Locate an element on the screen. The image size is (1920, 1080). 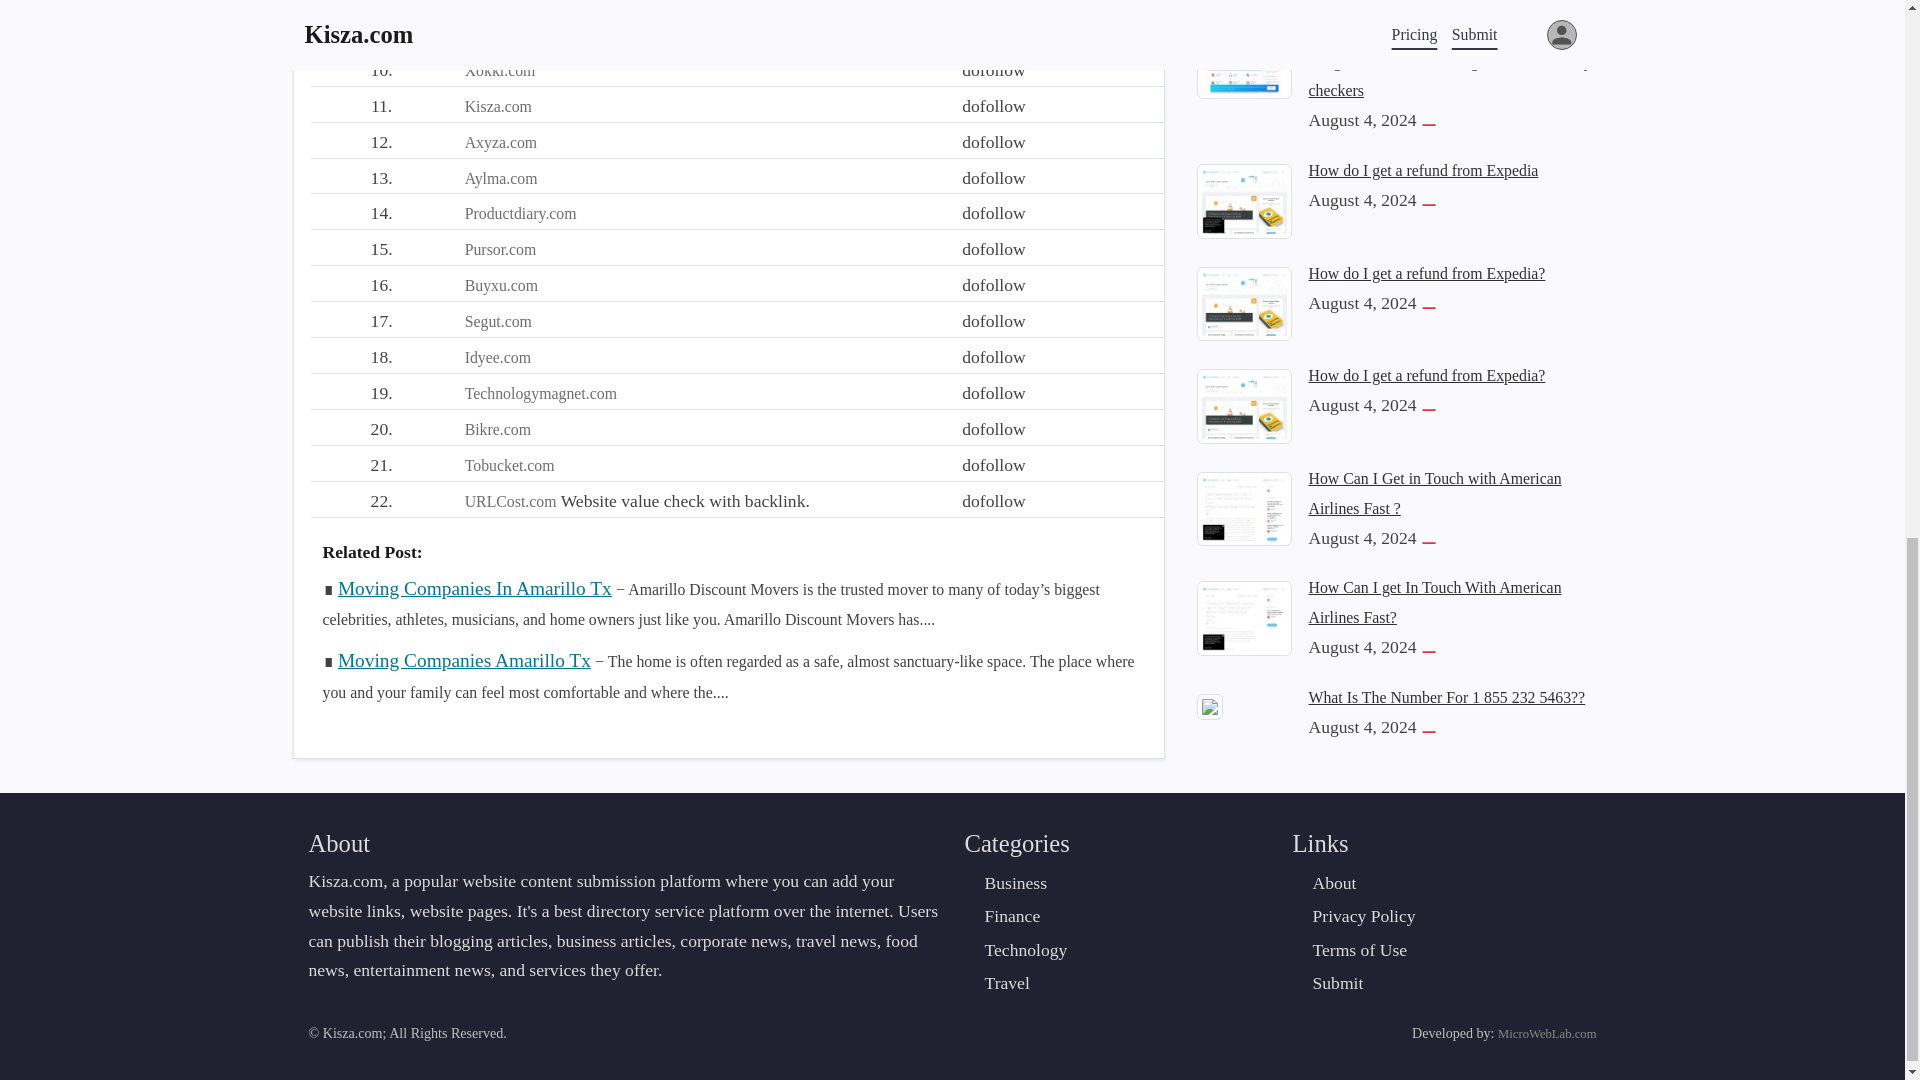
Xamly.com is located at coordinates (500, 34).